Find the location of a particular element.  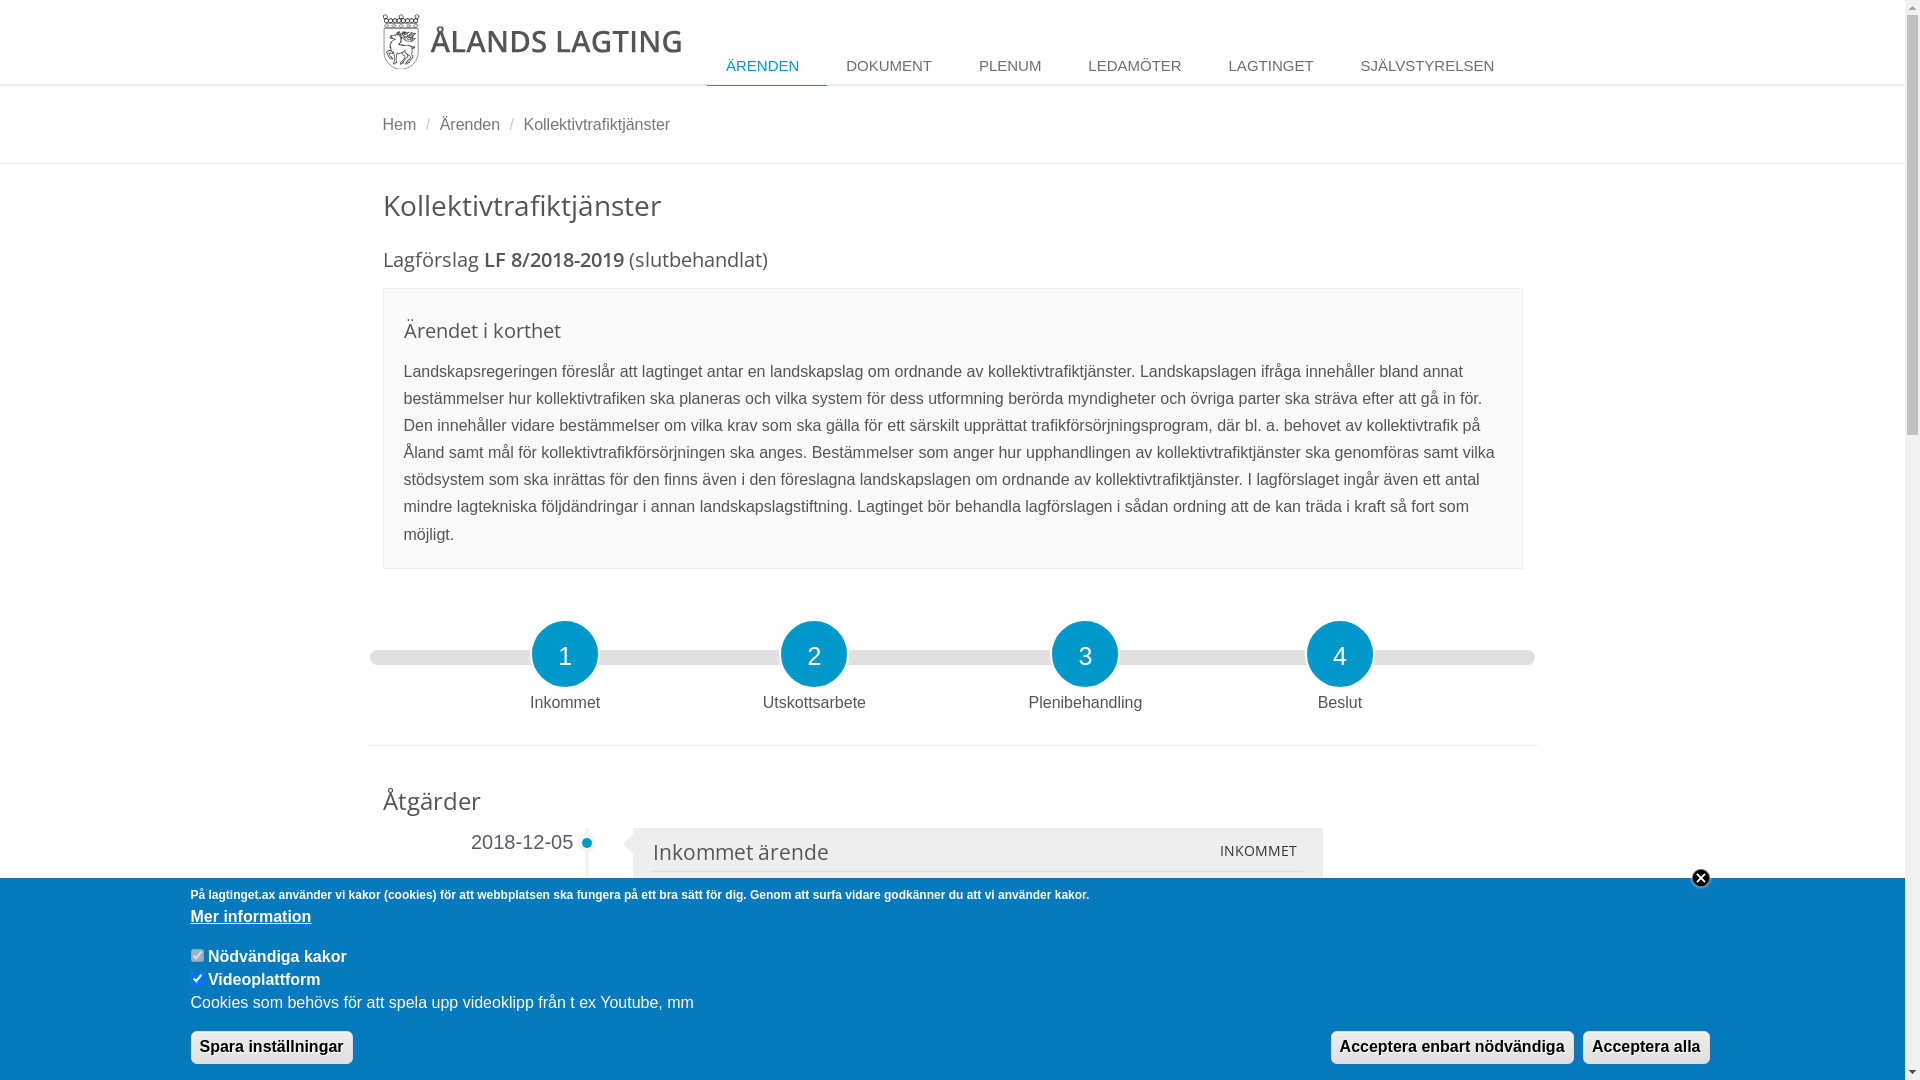

Hem is located at coordinates (399, 124).